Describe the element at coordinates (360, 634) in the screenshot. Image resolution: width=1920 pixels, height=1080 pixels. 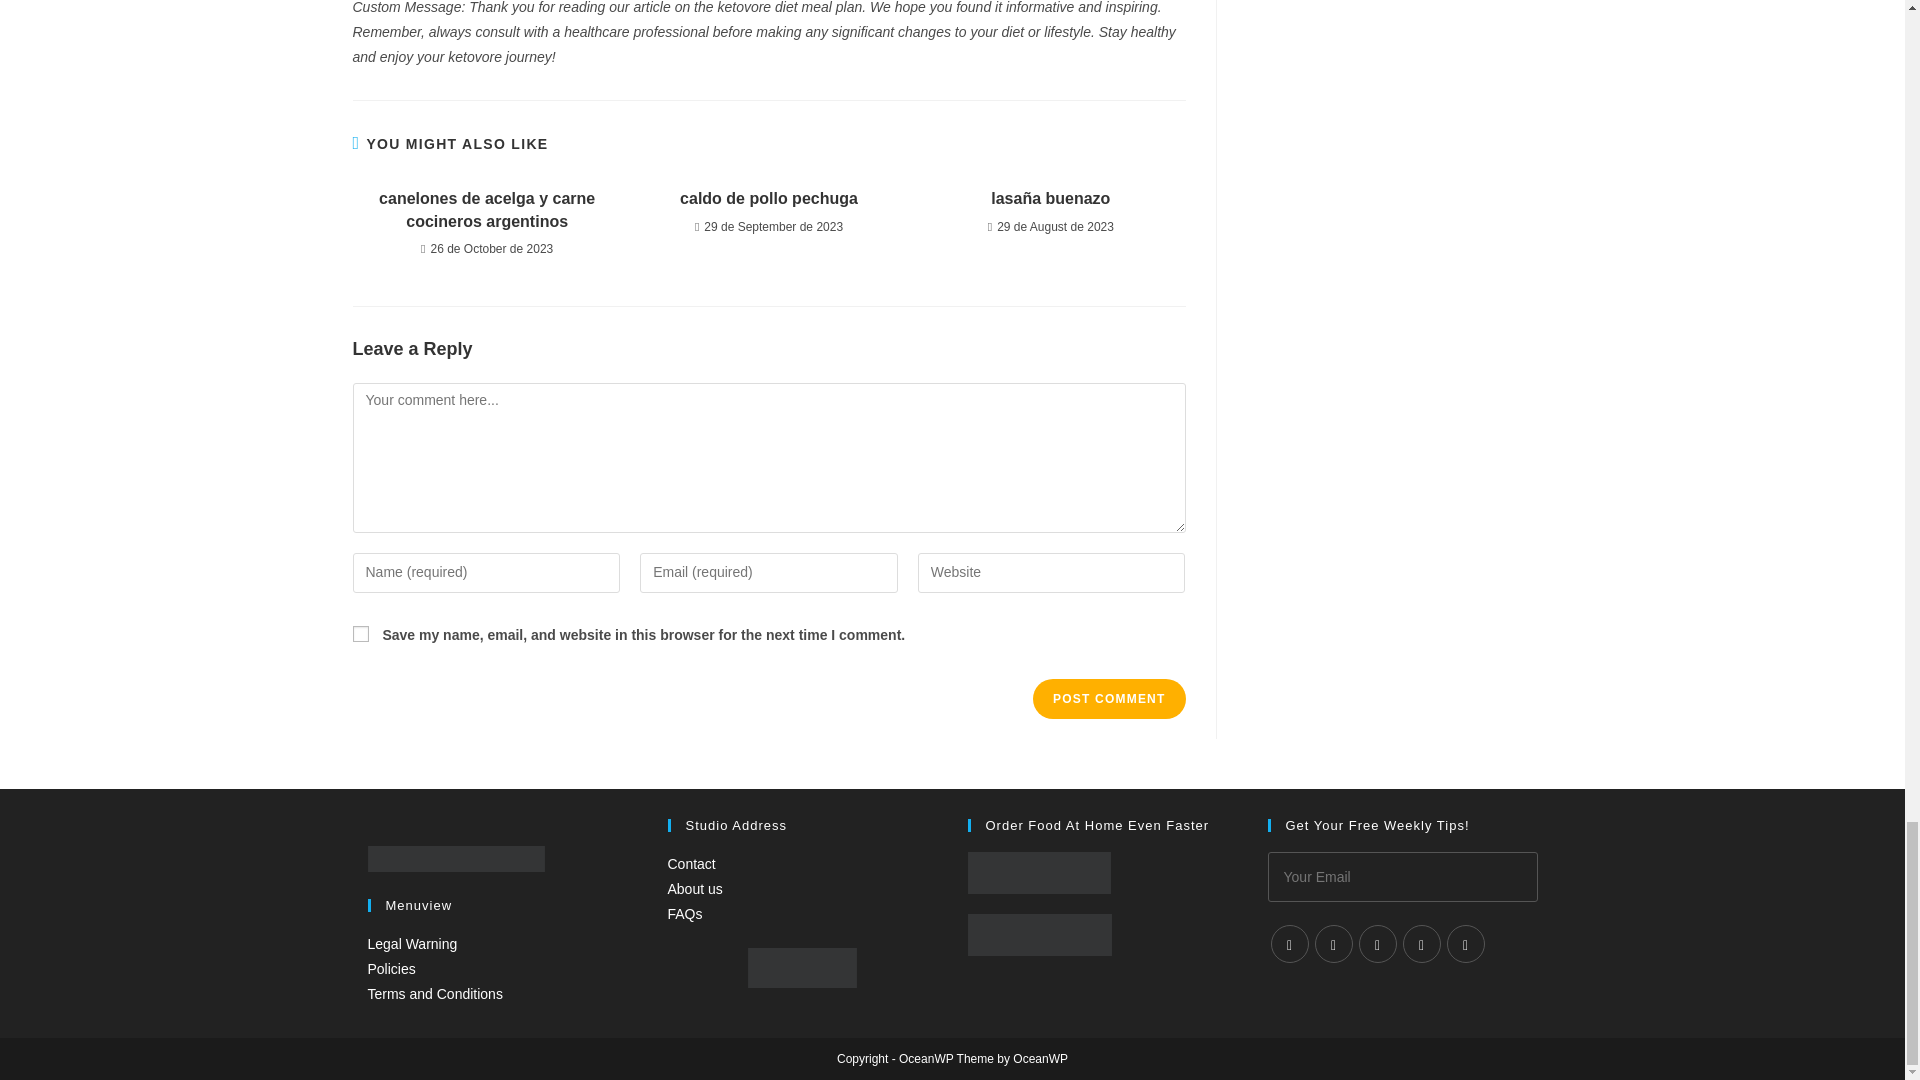
I see `yes` at that location.